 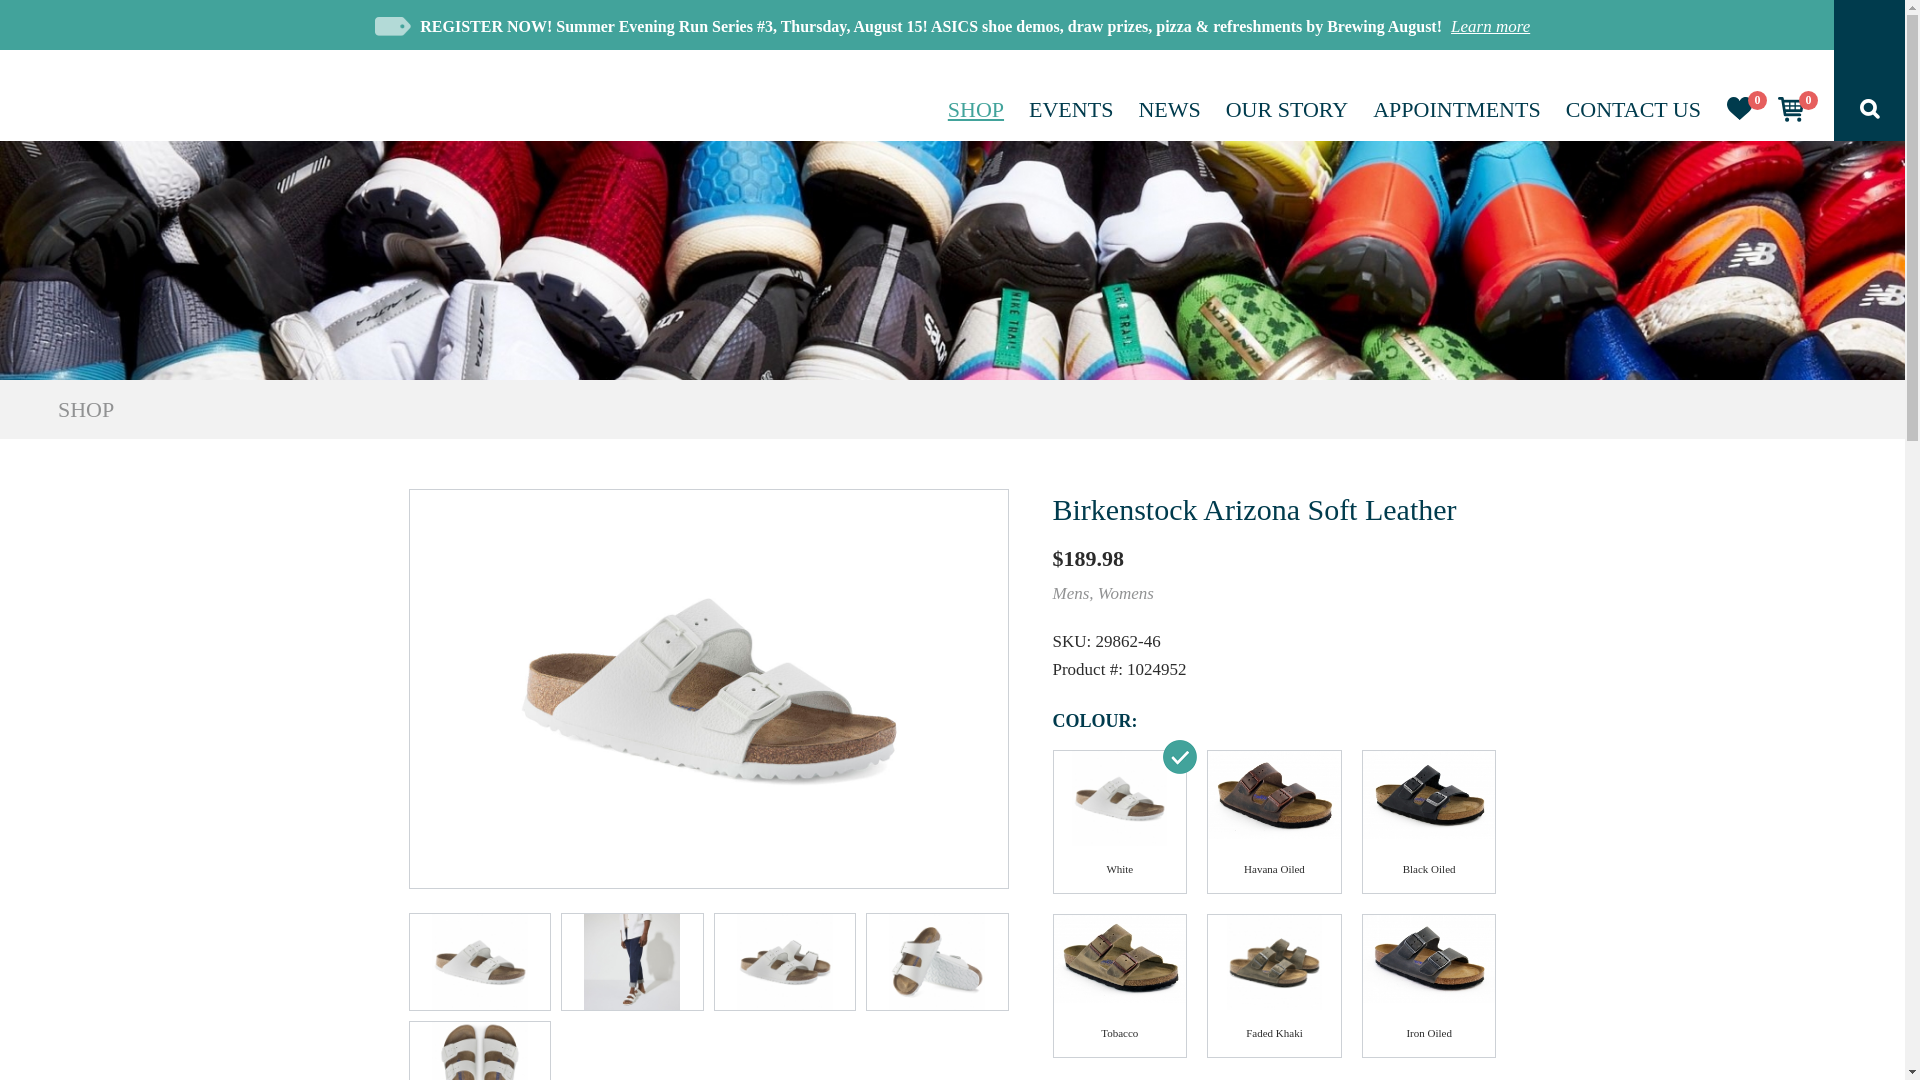 What do you see at coordinates (976, 110) in the screenshot?
I see `SHOP` at bounding box center [976, 110].